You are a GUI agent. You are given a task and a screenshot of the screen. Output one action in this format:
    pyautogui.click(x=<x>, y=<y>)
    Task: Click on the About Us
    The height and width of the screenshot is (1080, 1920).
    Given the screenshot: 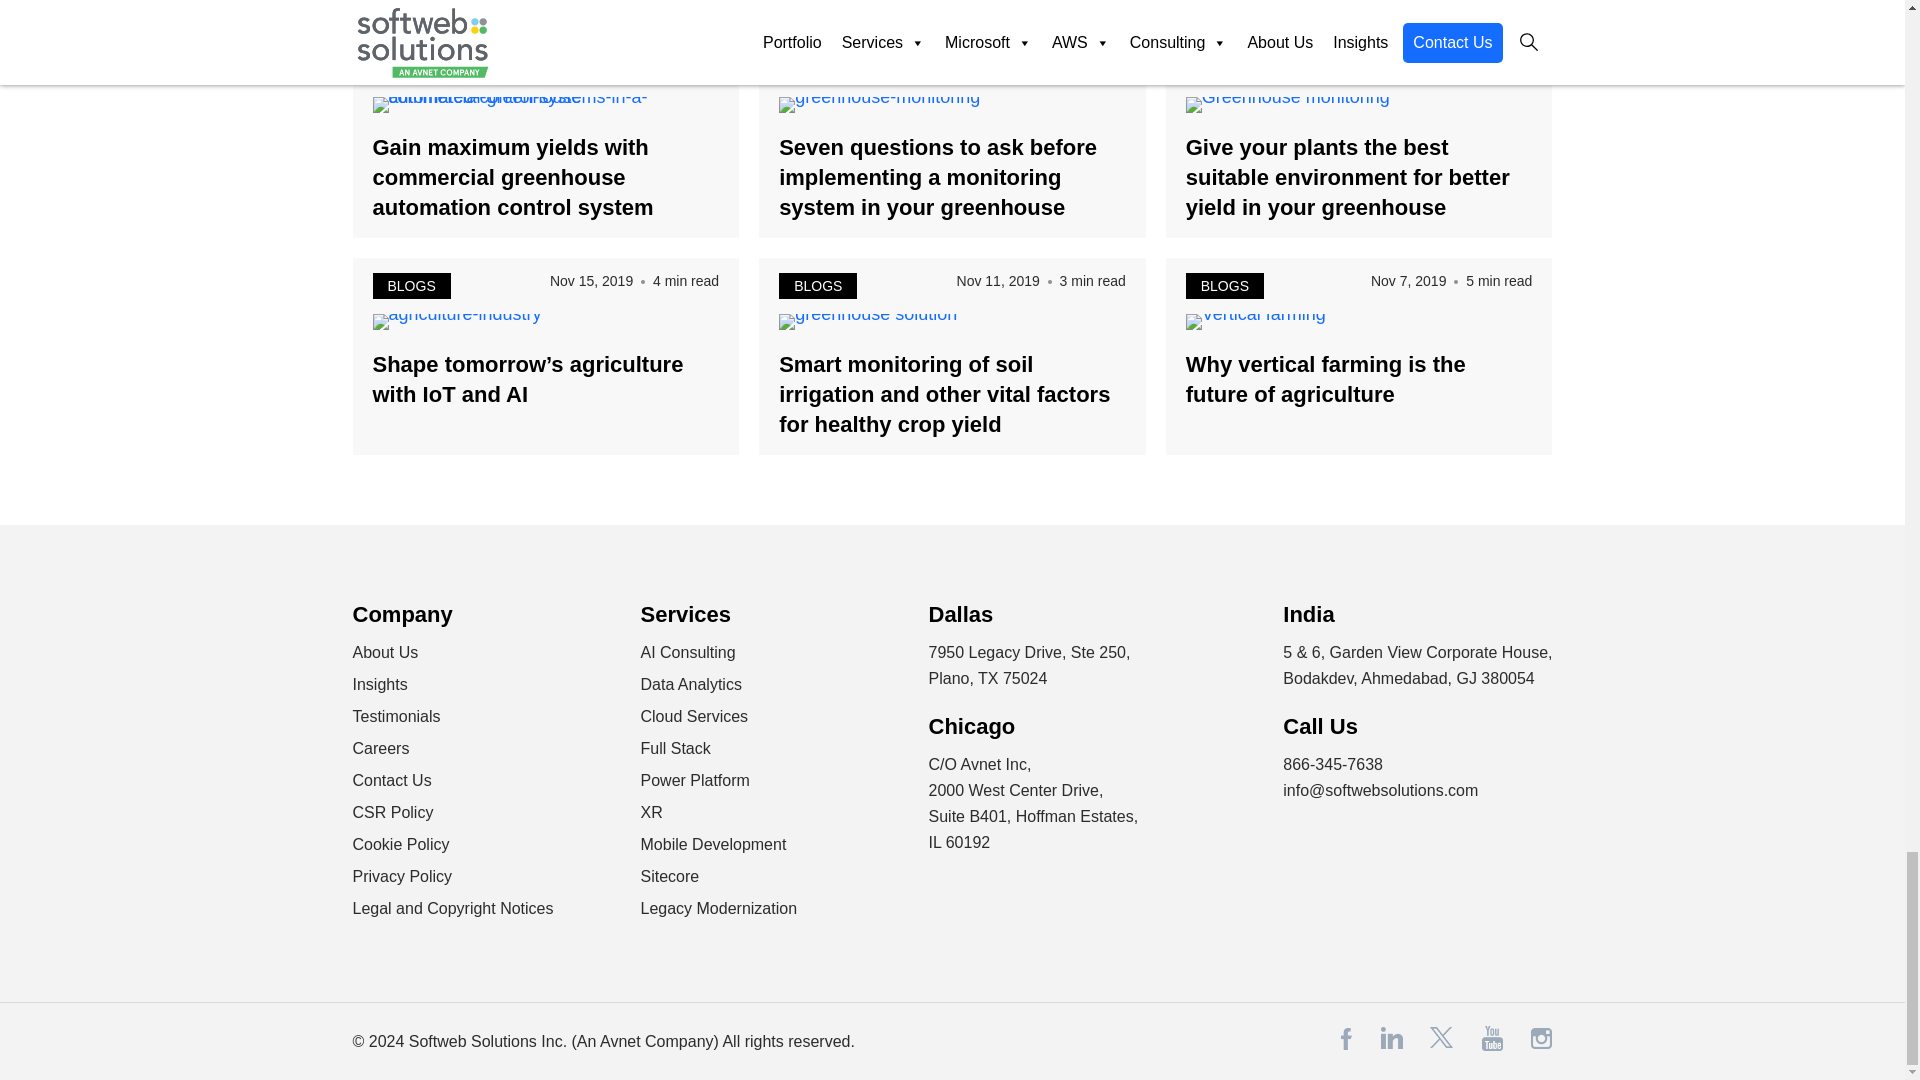 What is the action you would take?
    pyautogui.click(x=384, y=652)
    